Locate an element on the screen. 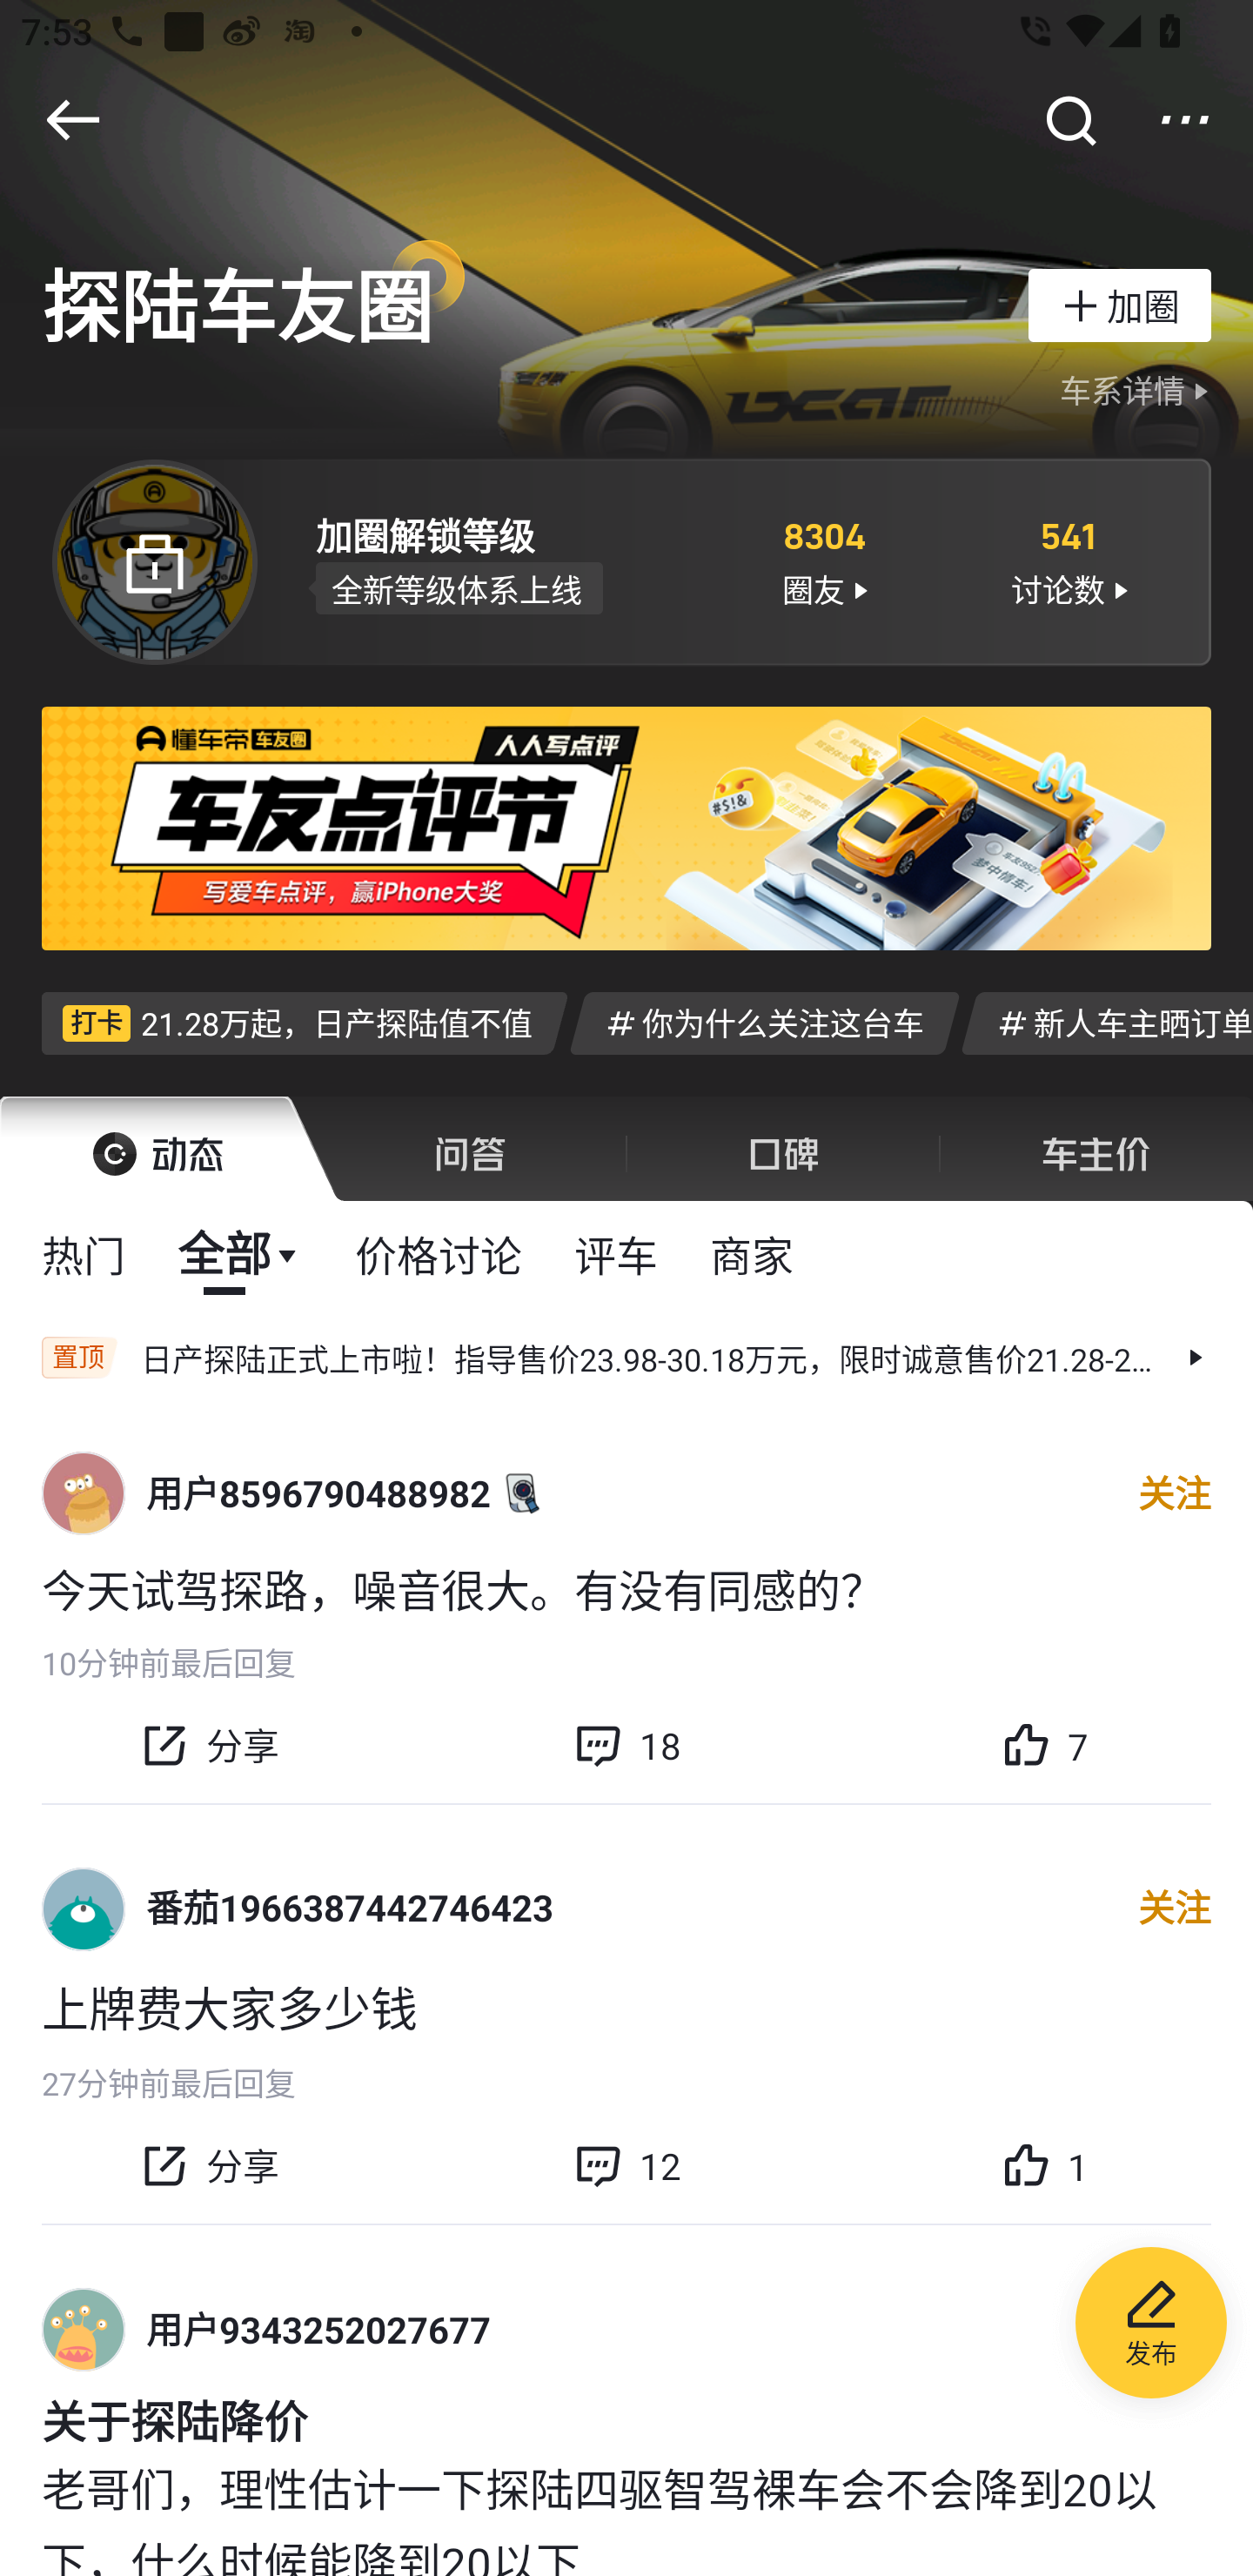 The image size is (1253, 2576). 关注 is located at coordinates (1175, 1909).